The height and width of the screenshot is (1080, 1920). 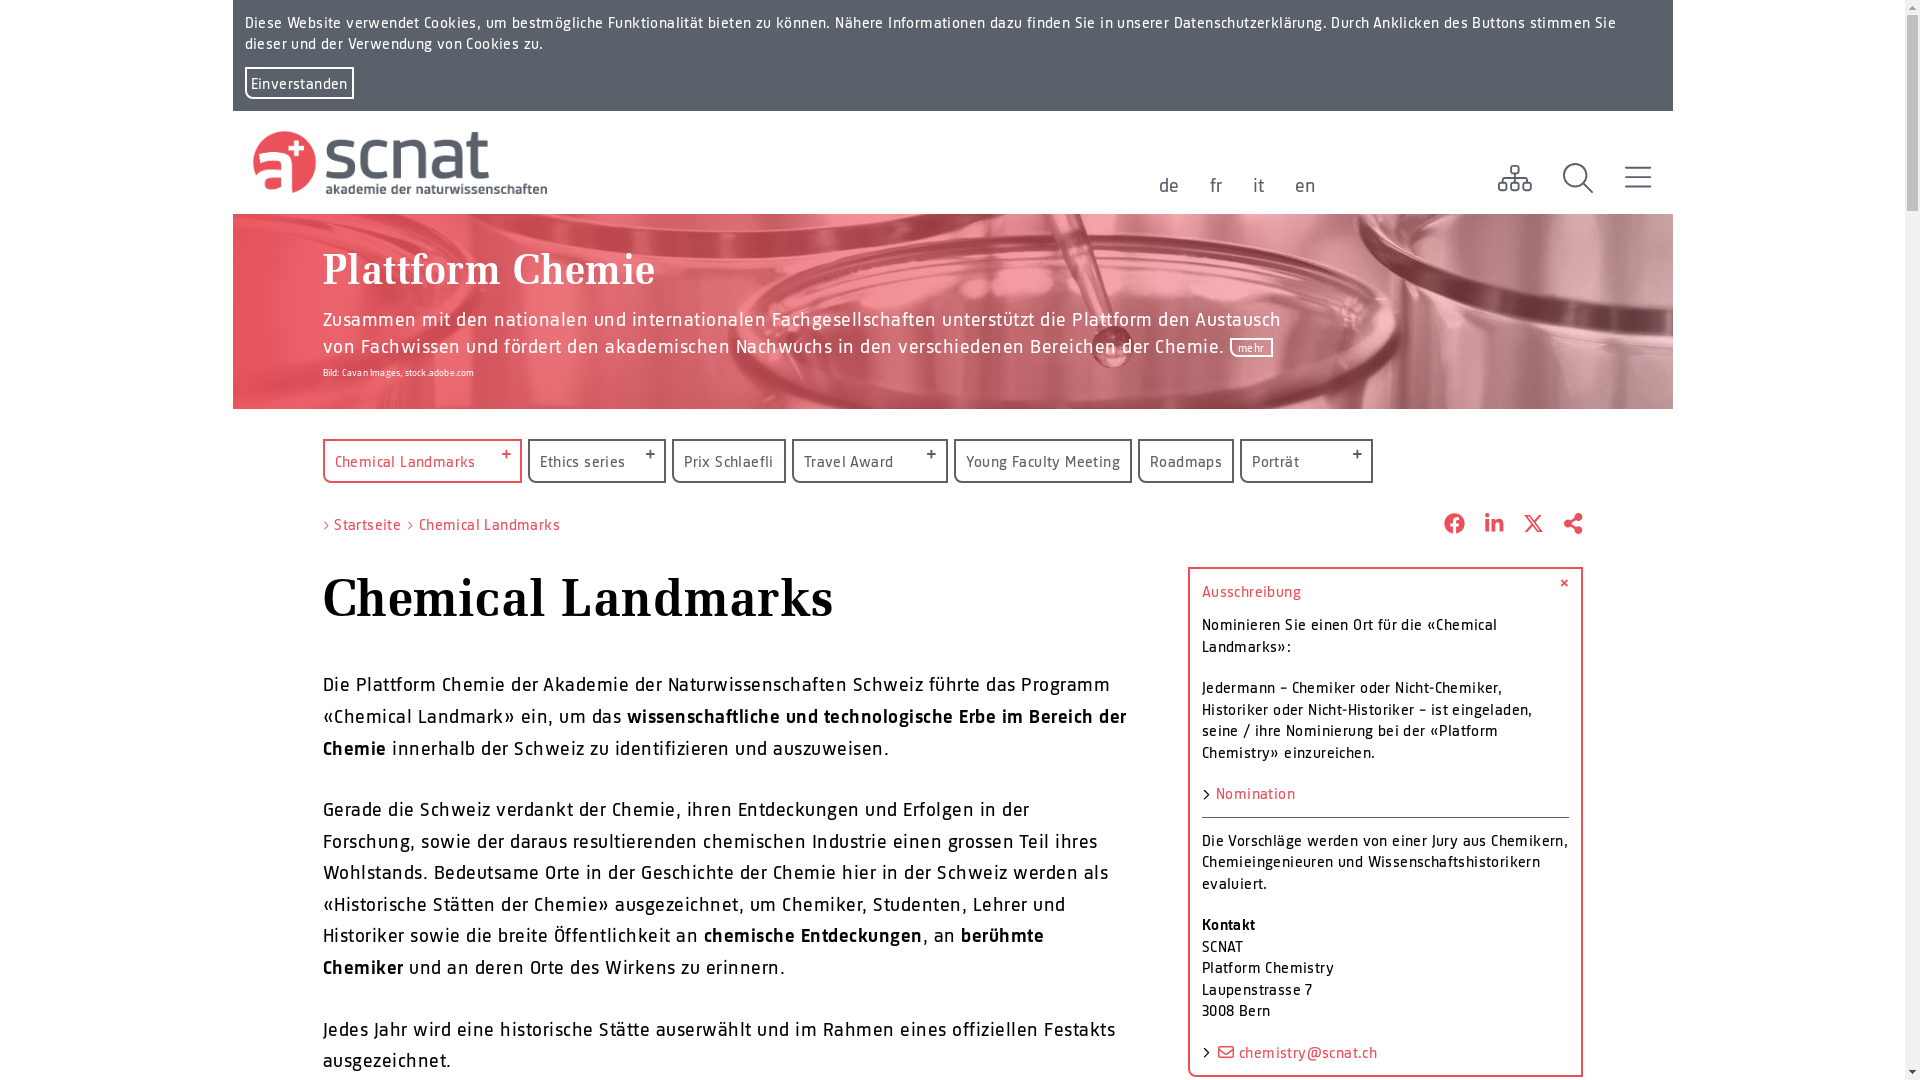 I want to click on Netzwerk, so click(x=1514, y=178).